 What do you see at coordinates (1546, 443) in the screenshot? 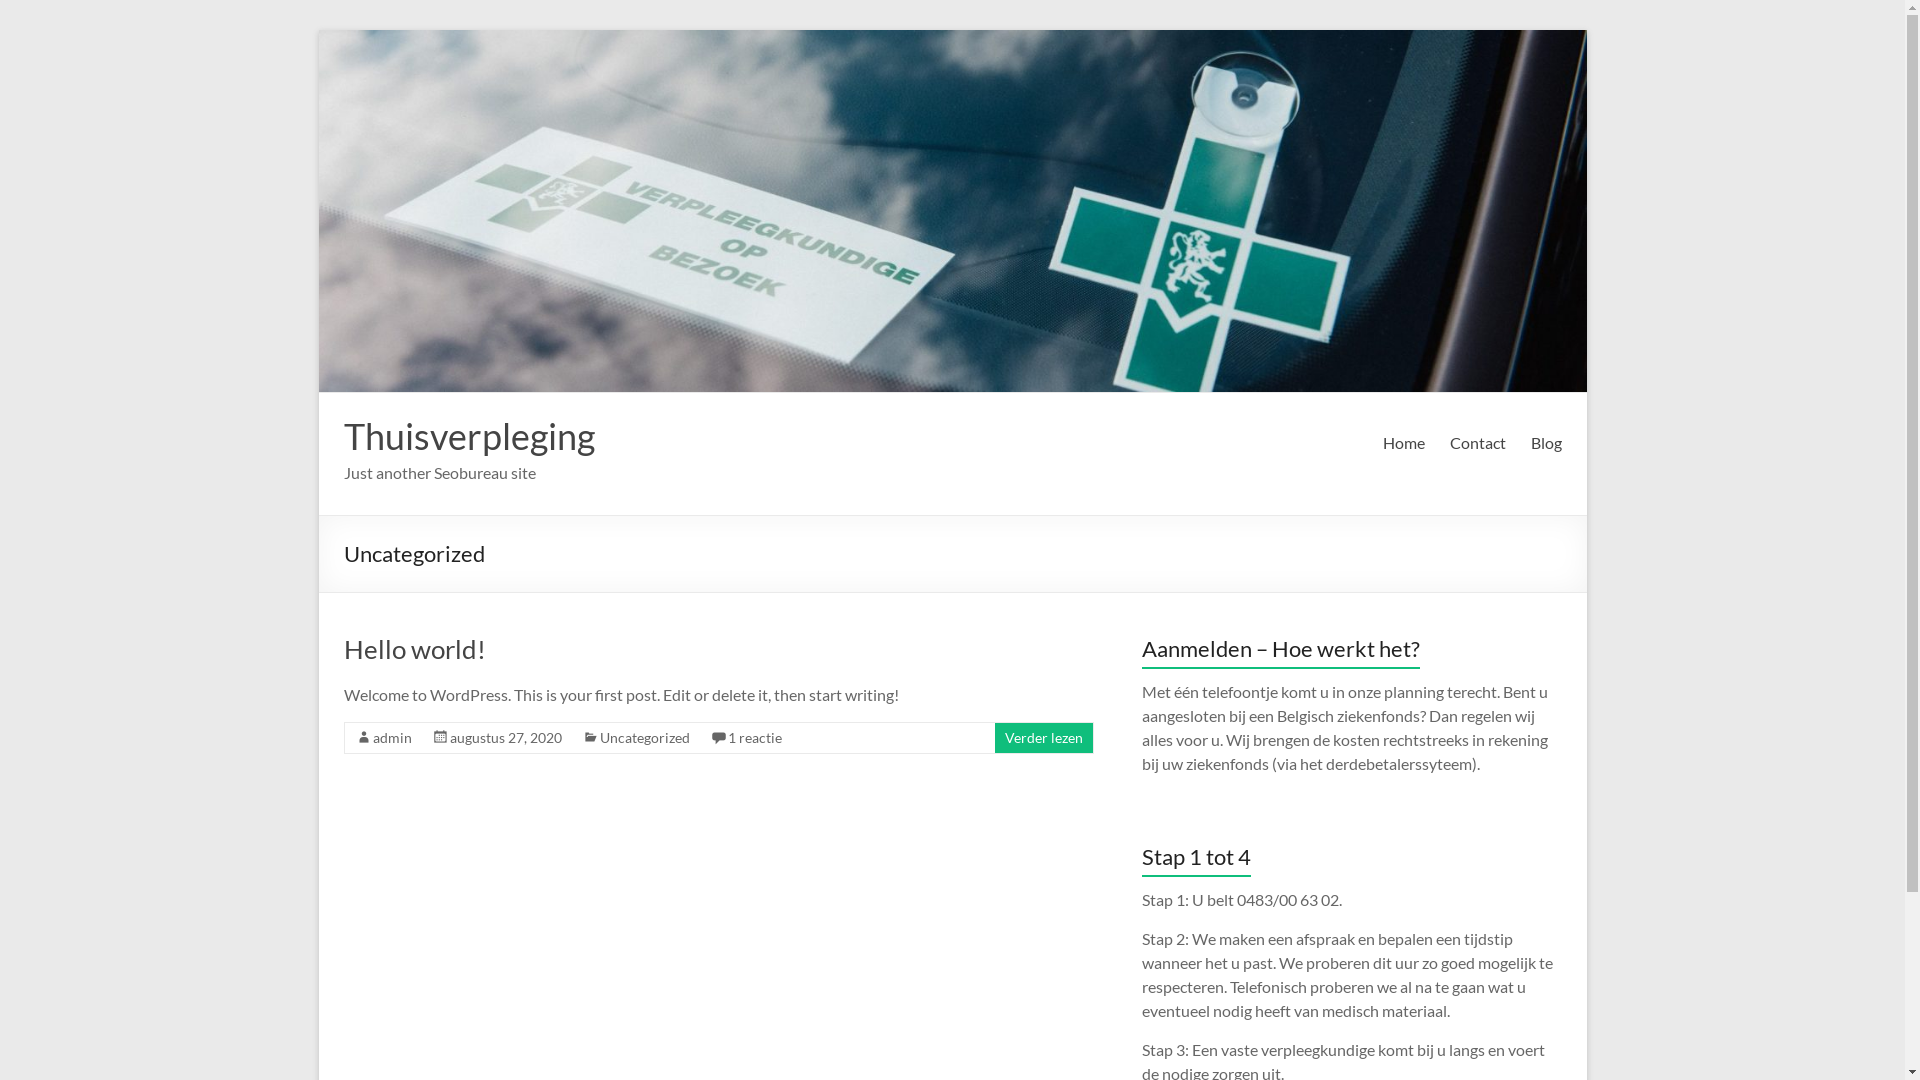
I see `Blog` at bounding box center [1546, 443].